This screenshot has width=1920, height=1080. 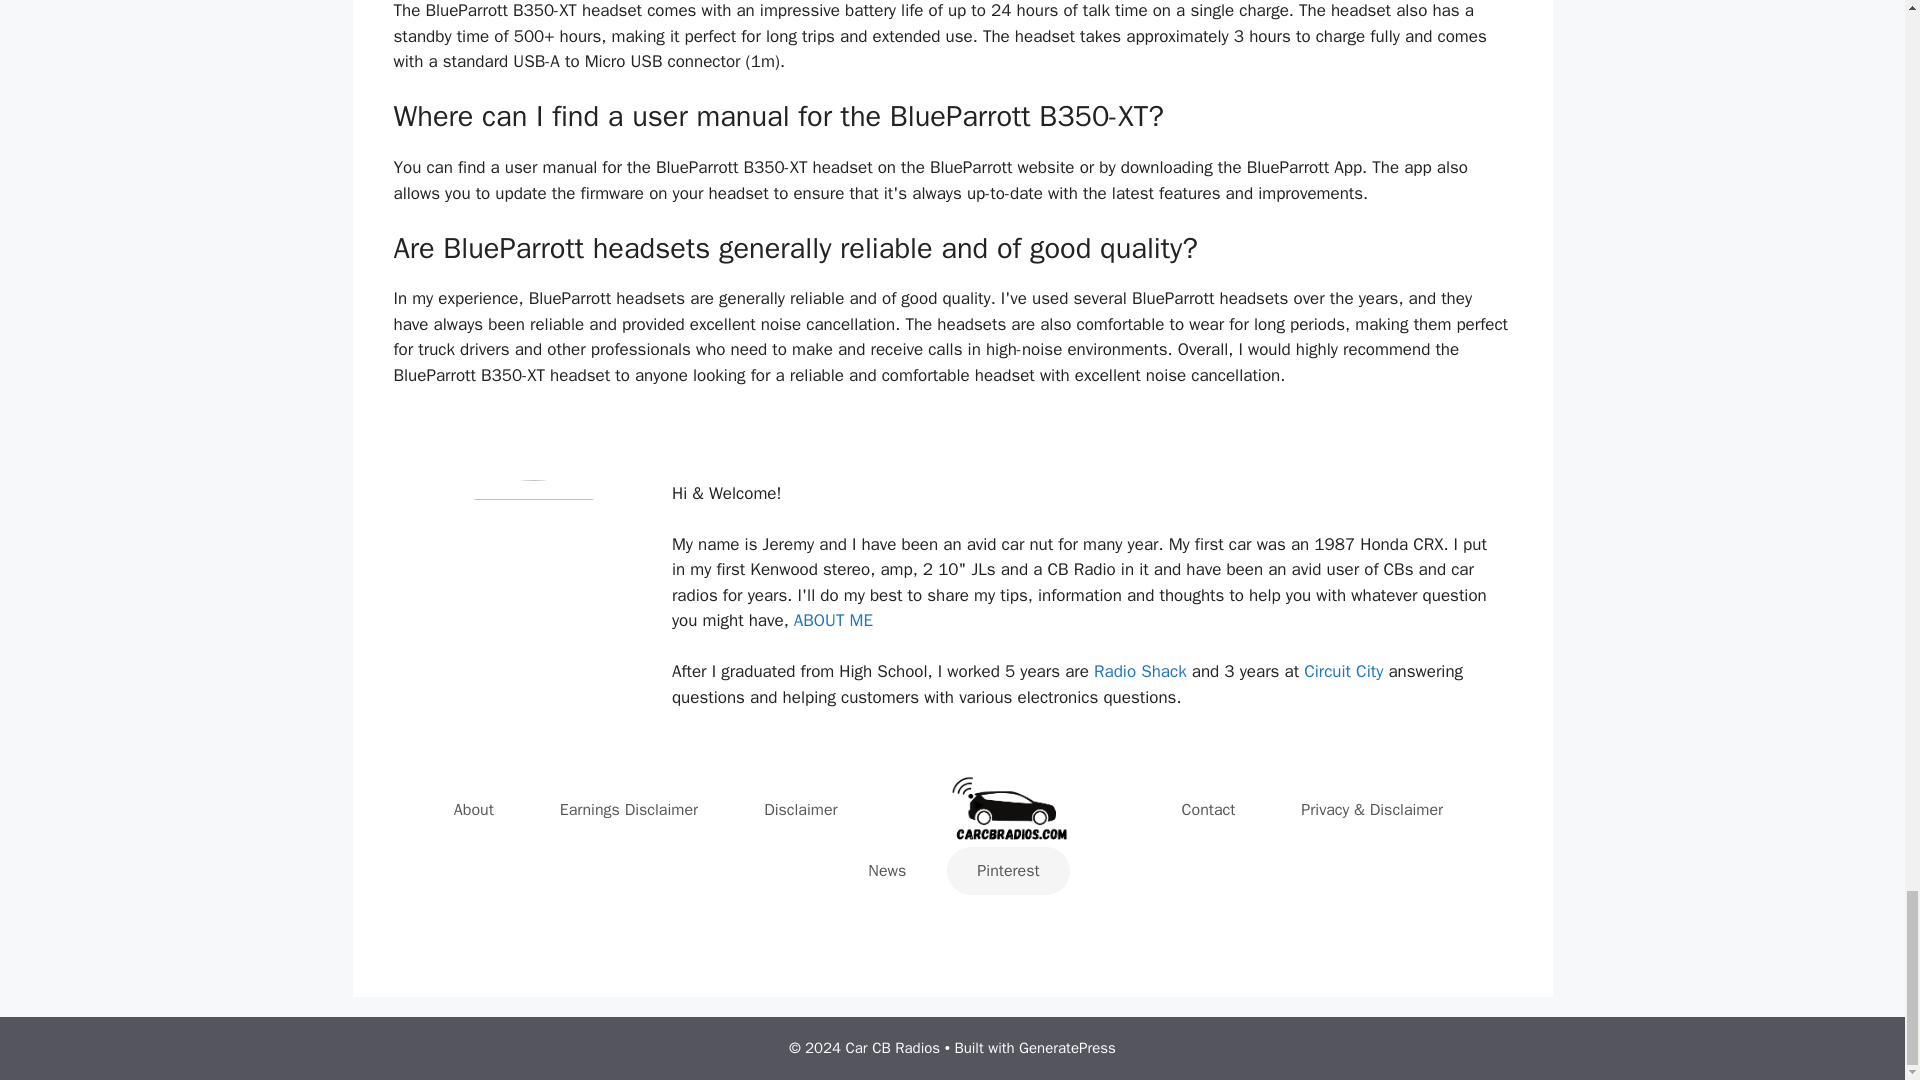 I want to click on News, so click(x=886, y=870).